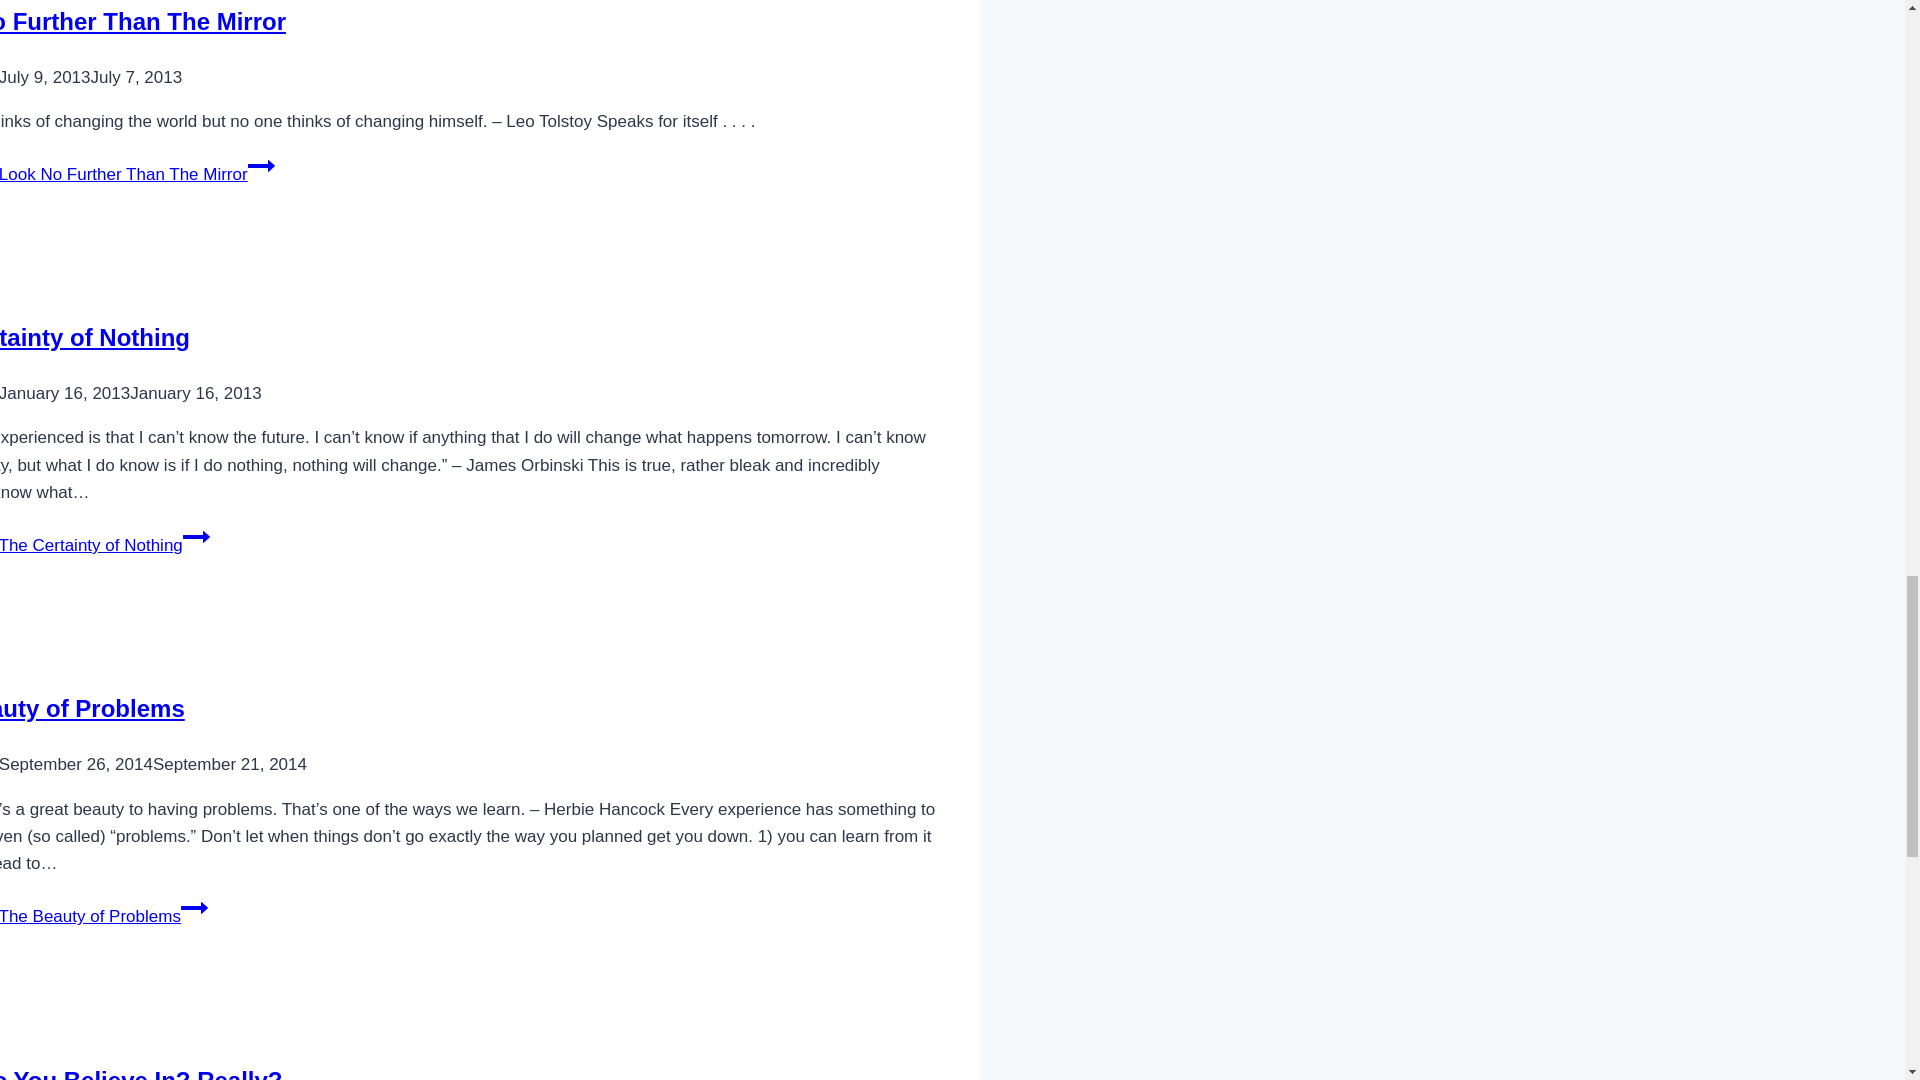  I want to click on The Beauty of Problems, so click(92, 708).